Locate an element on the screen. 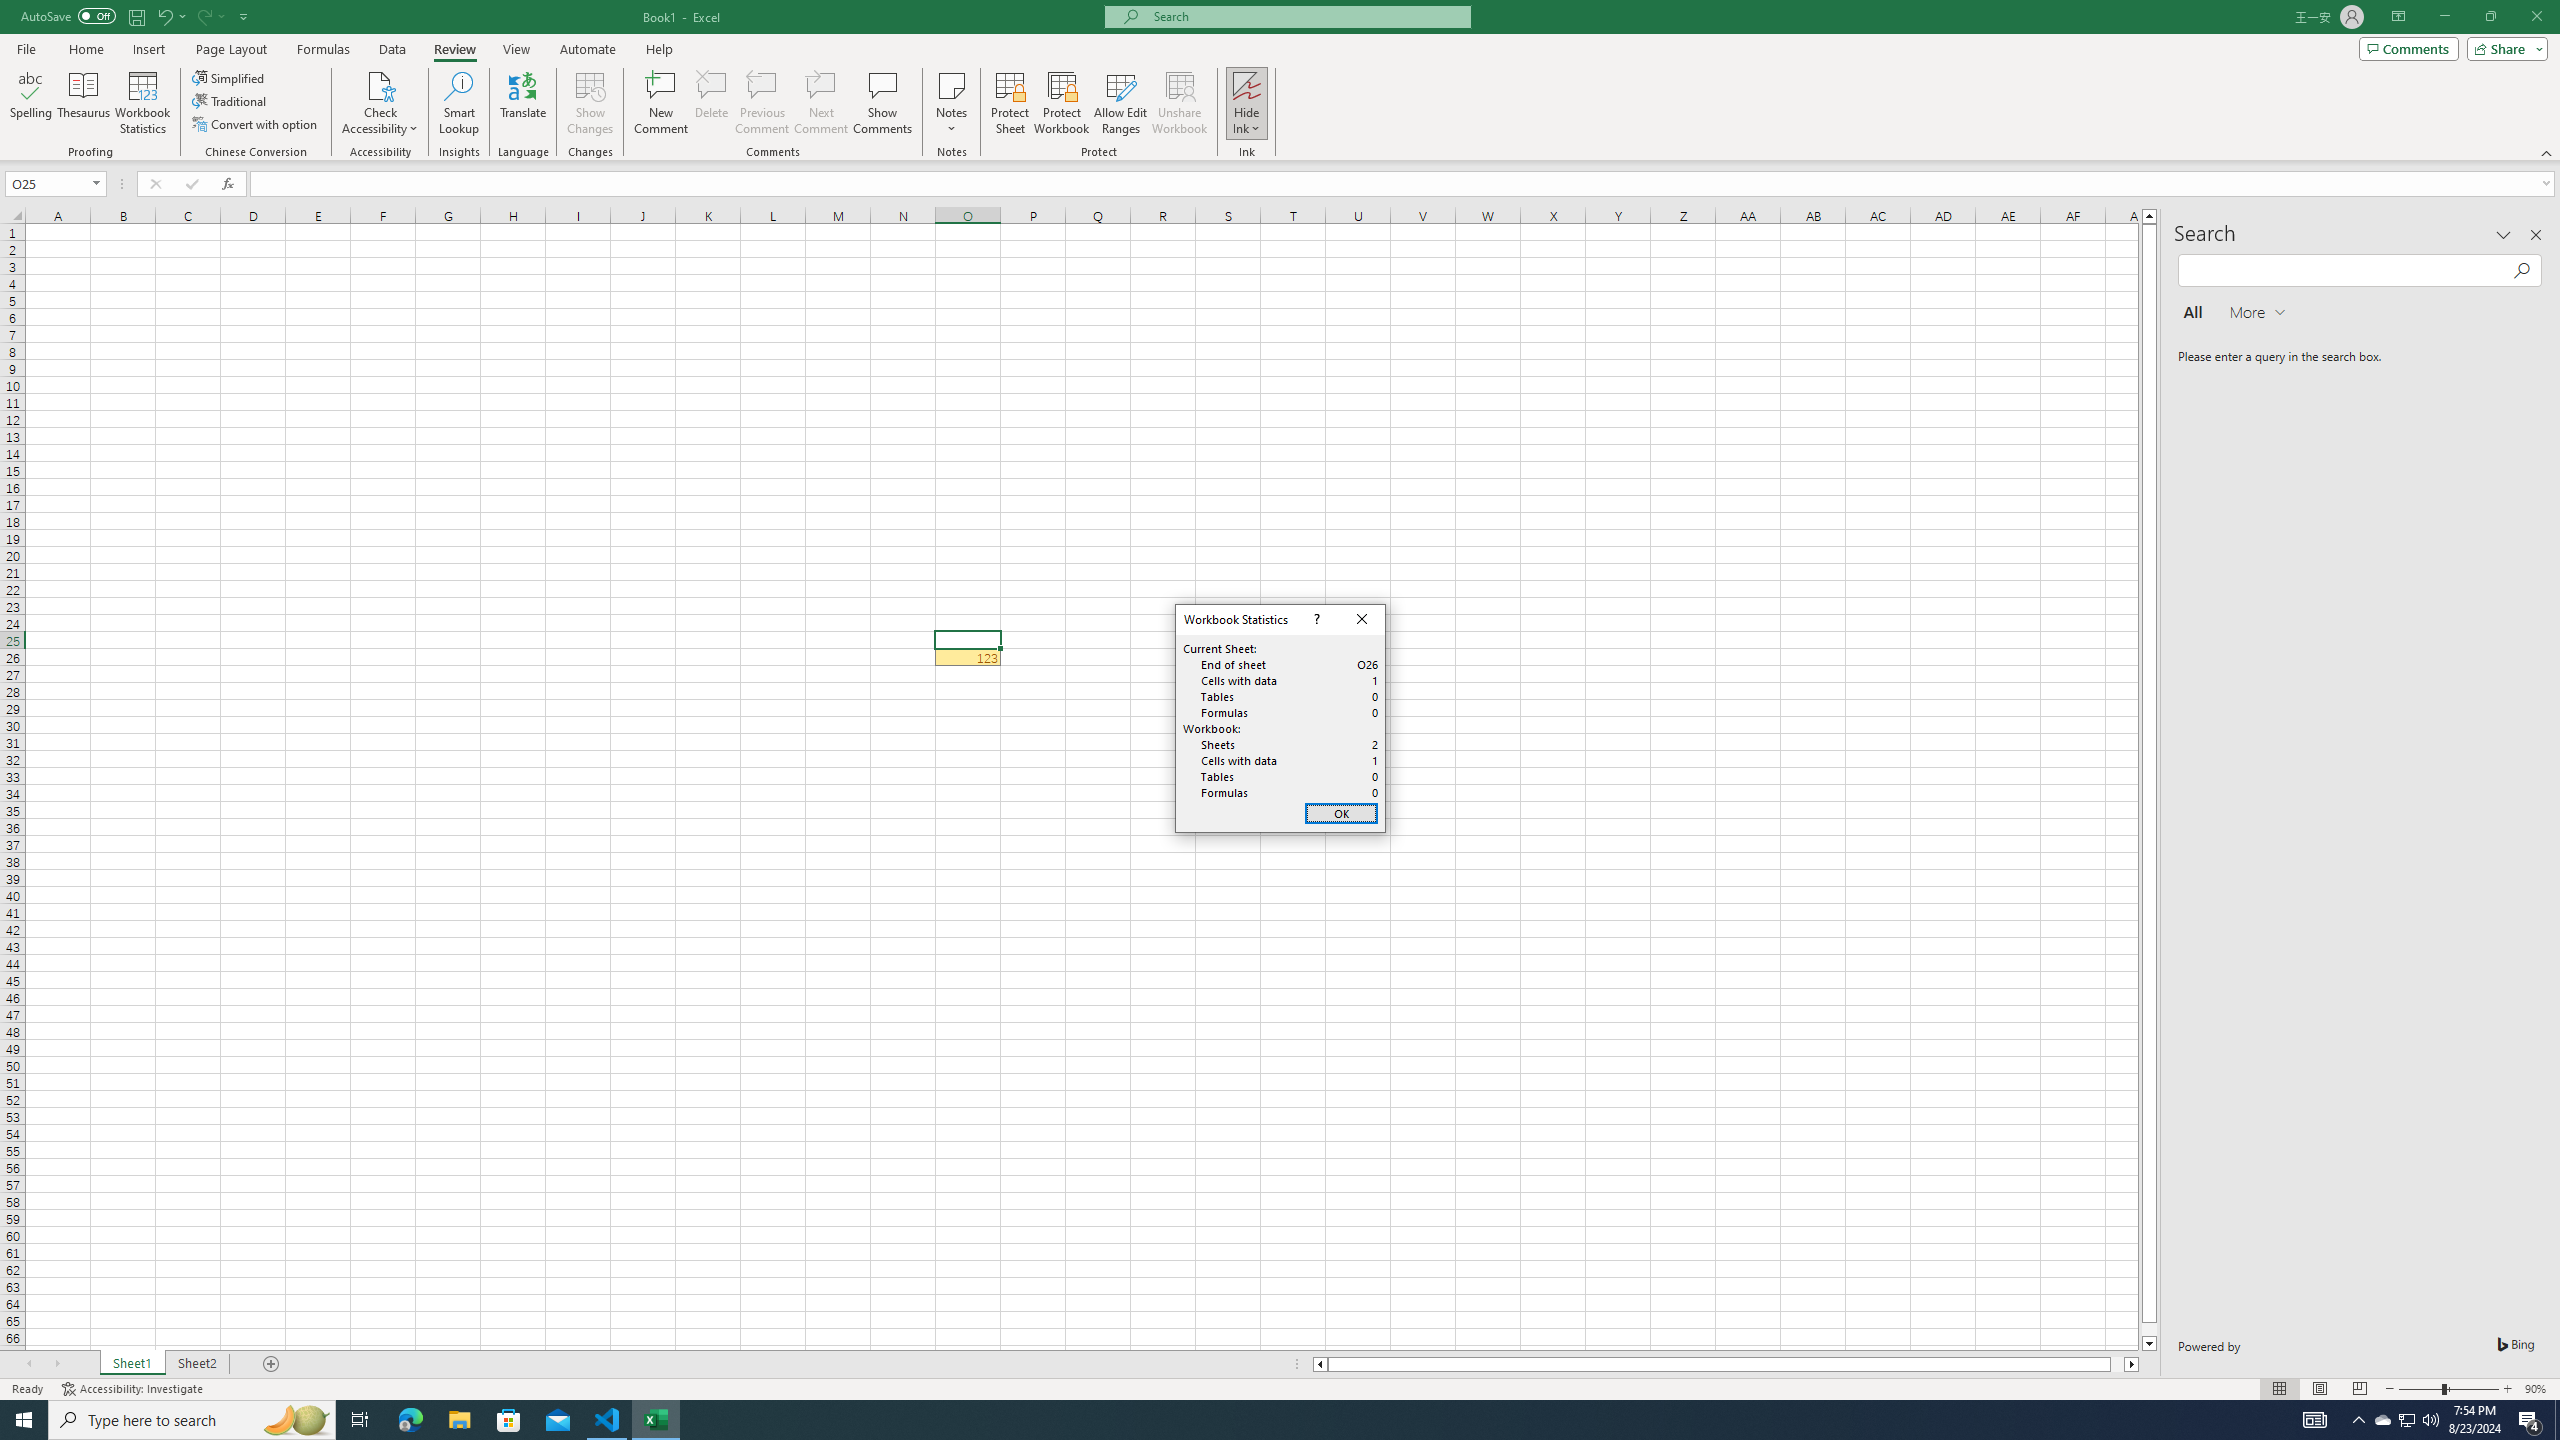 The width and height of the screenshot is (2560, 1440). Traditional is located at coordinates (192, 1420).